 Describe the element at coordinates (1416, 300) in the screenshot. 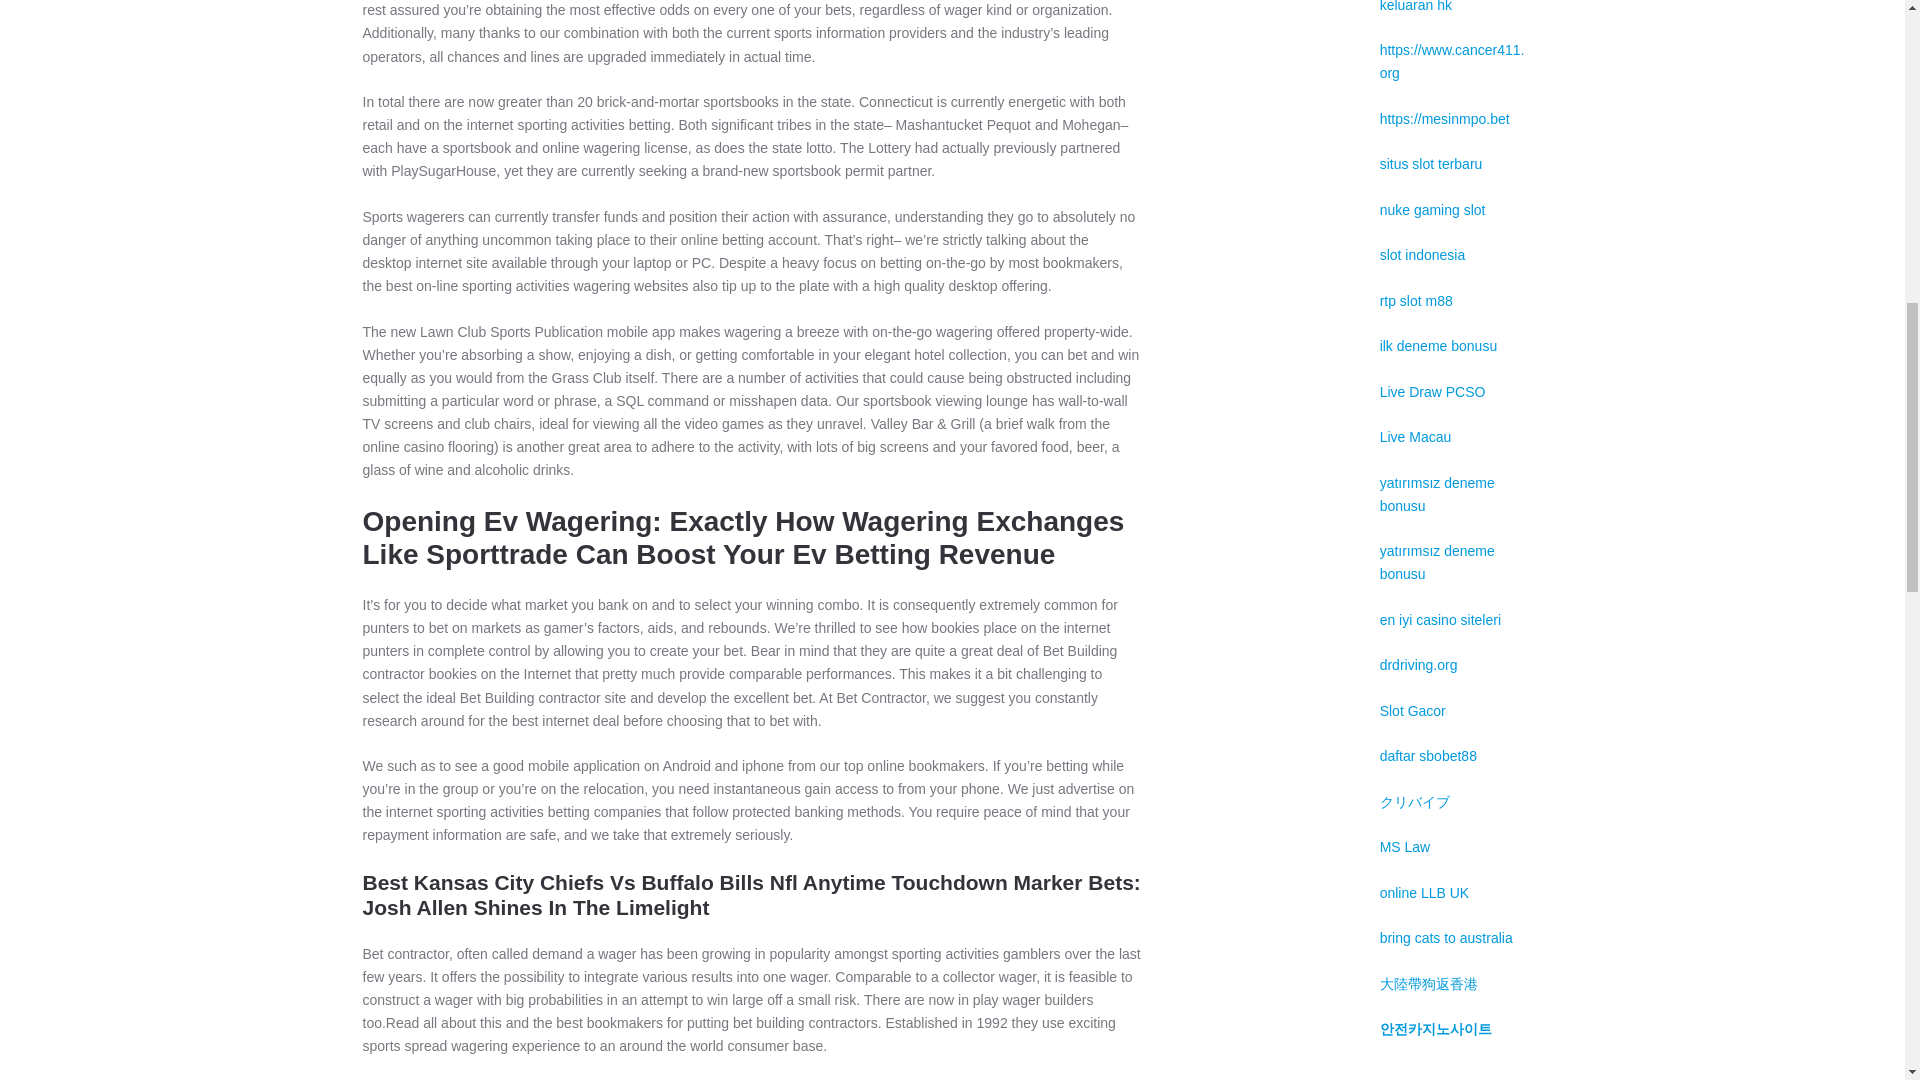

I see `rtp slot m88` at that location.